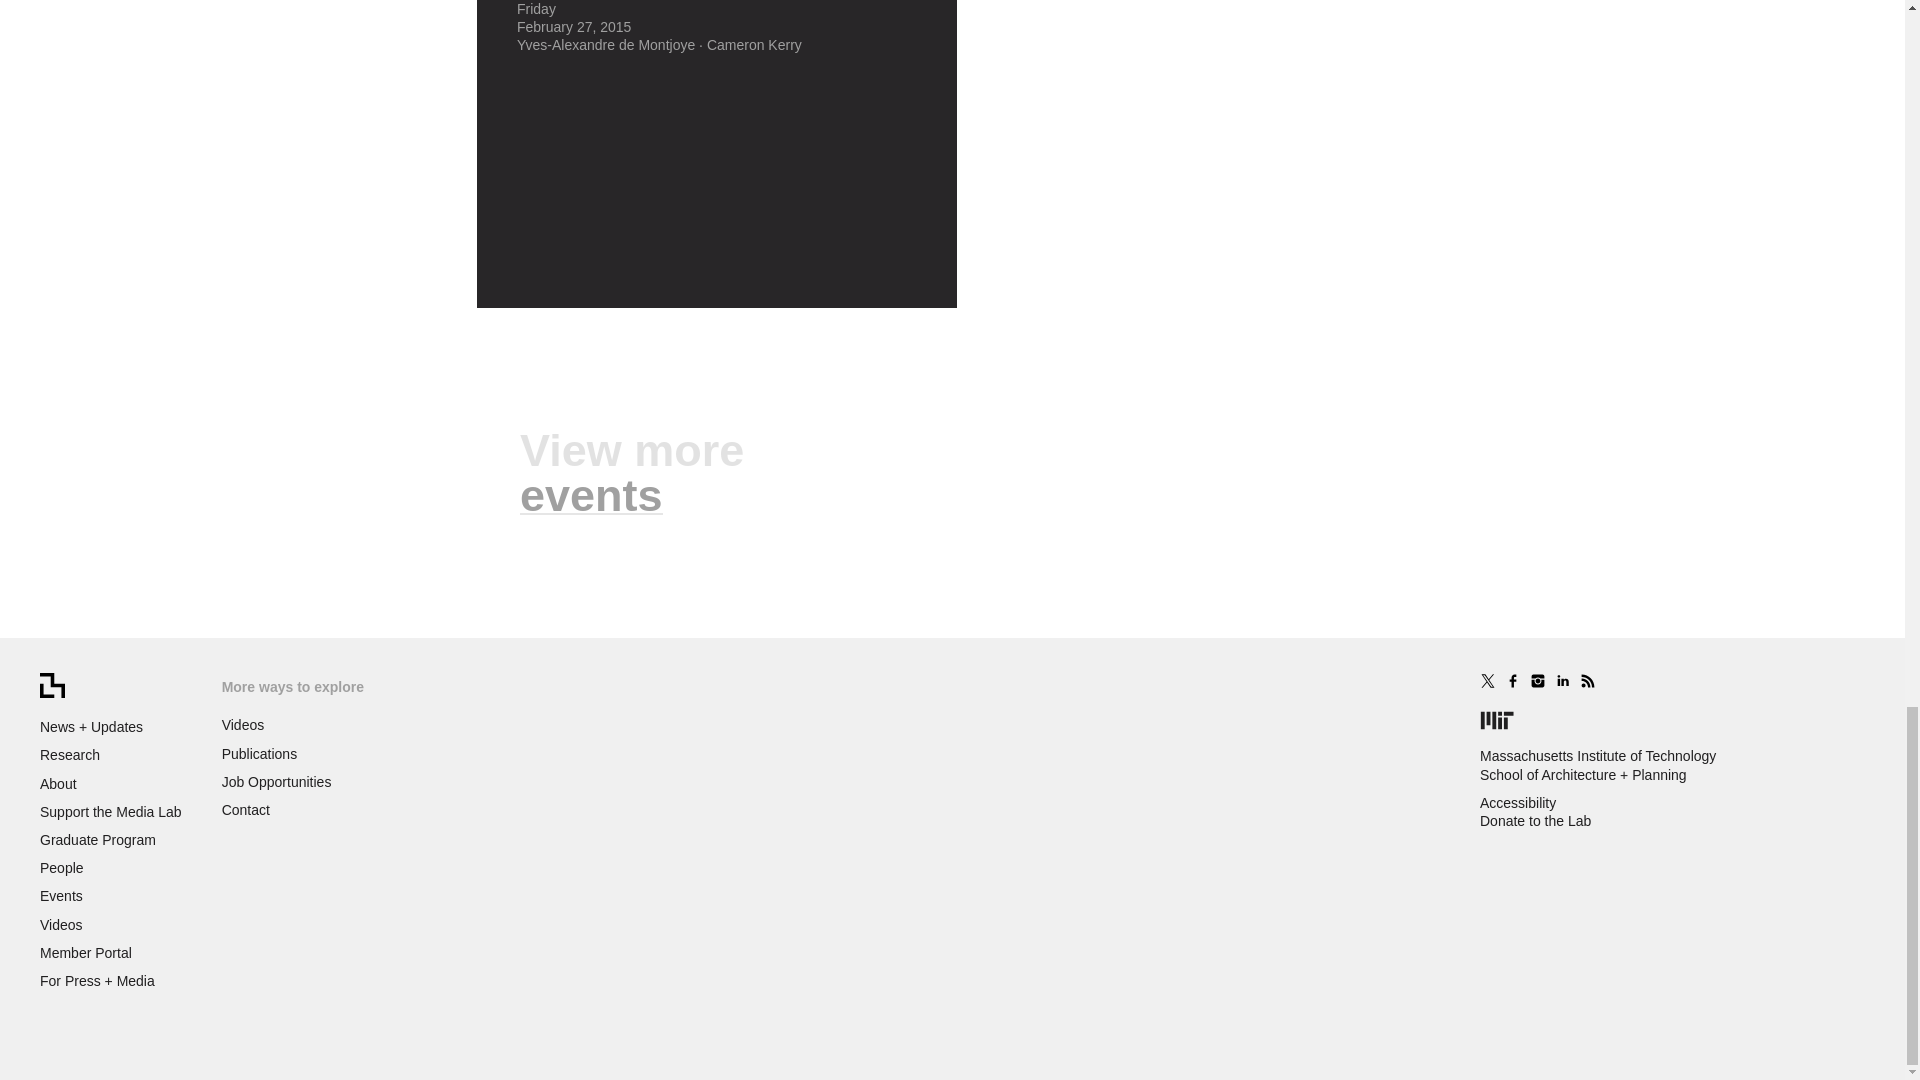 The height and width of the screenshot is (1080, 1920). Describe the element at coordinates (111, 811) in the screenshot. I see `Support the Media Lab` at that location.